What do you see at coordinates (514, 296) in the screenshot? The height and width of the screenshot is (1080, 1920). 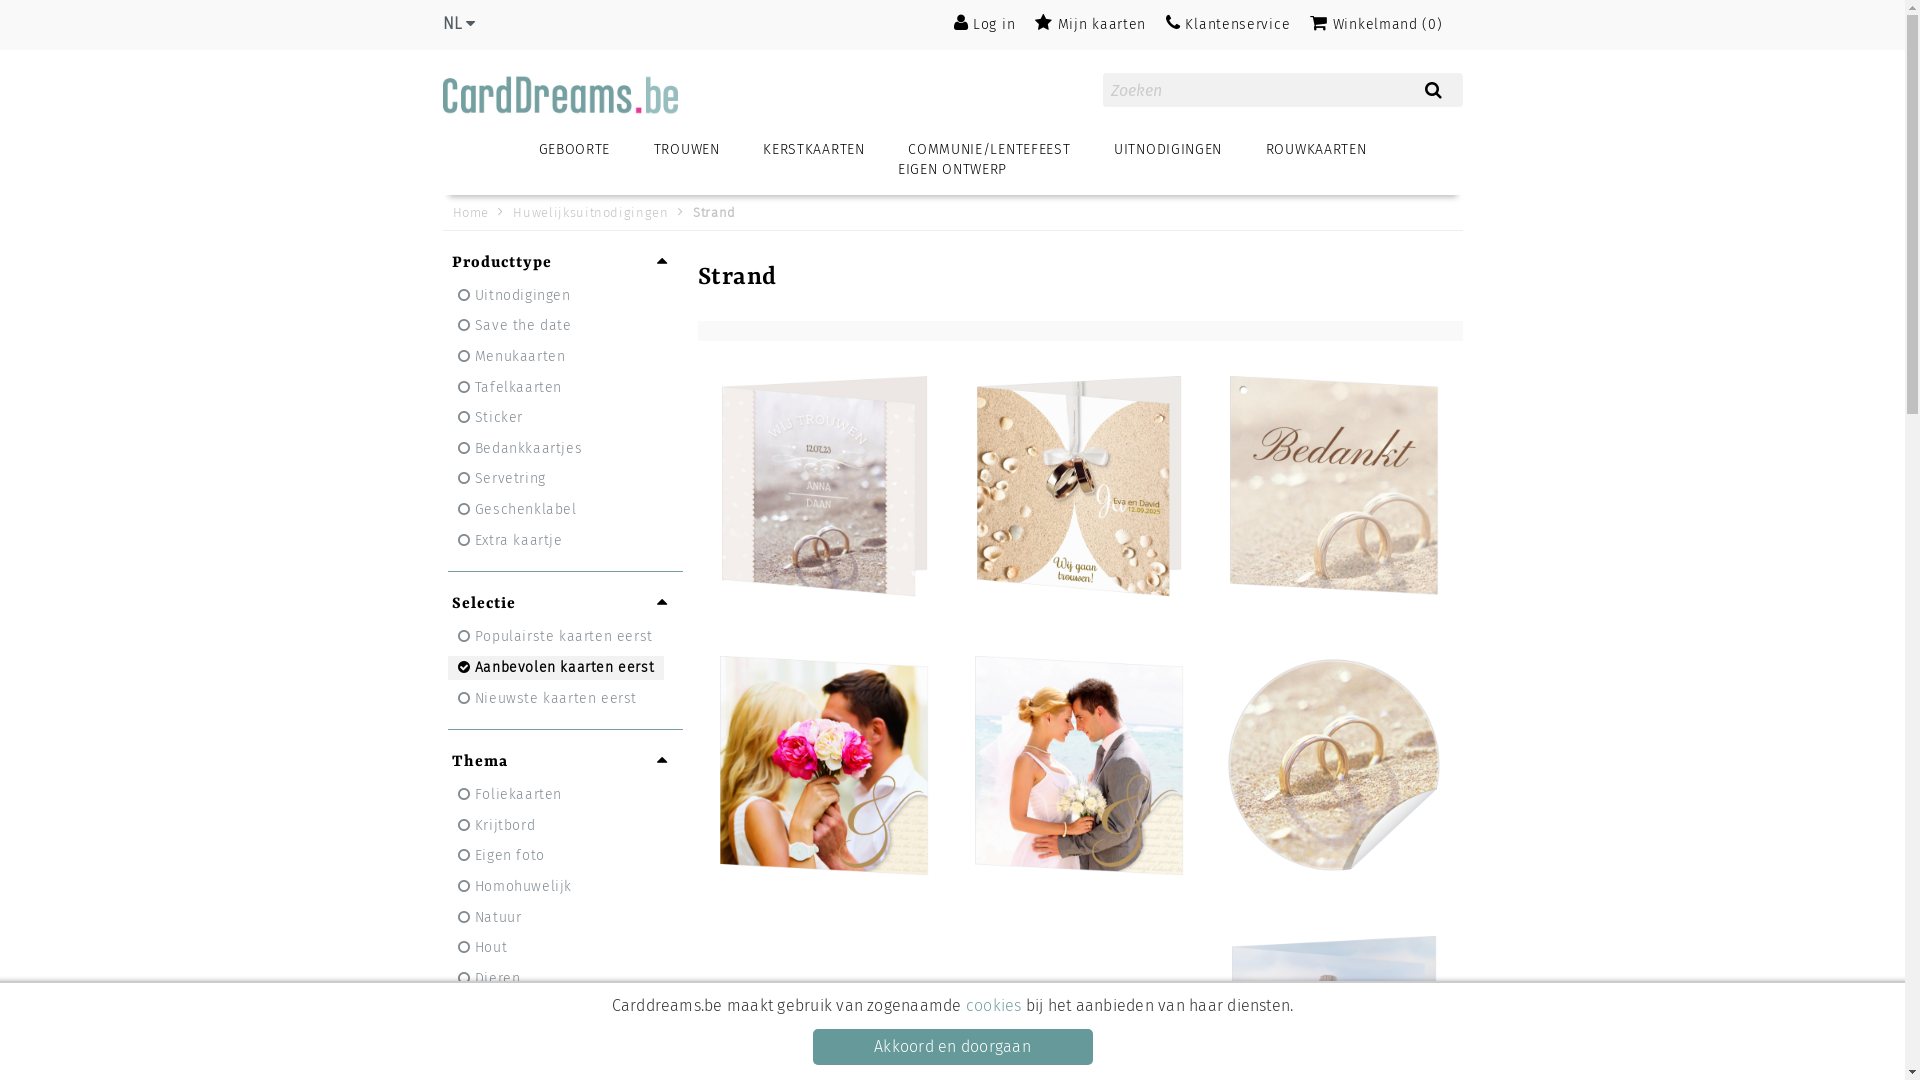 I see ` Uitnodigingen` at bounding box center [514, 296].